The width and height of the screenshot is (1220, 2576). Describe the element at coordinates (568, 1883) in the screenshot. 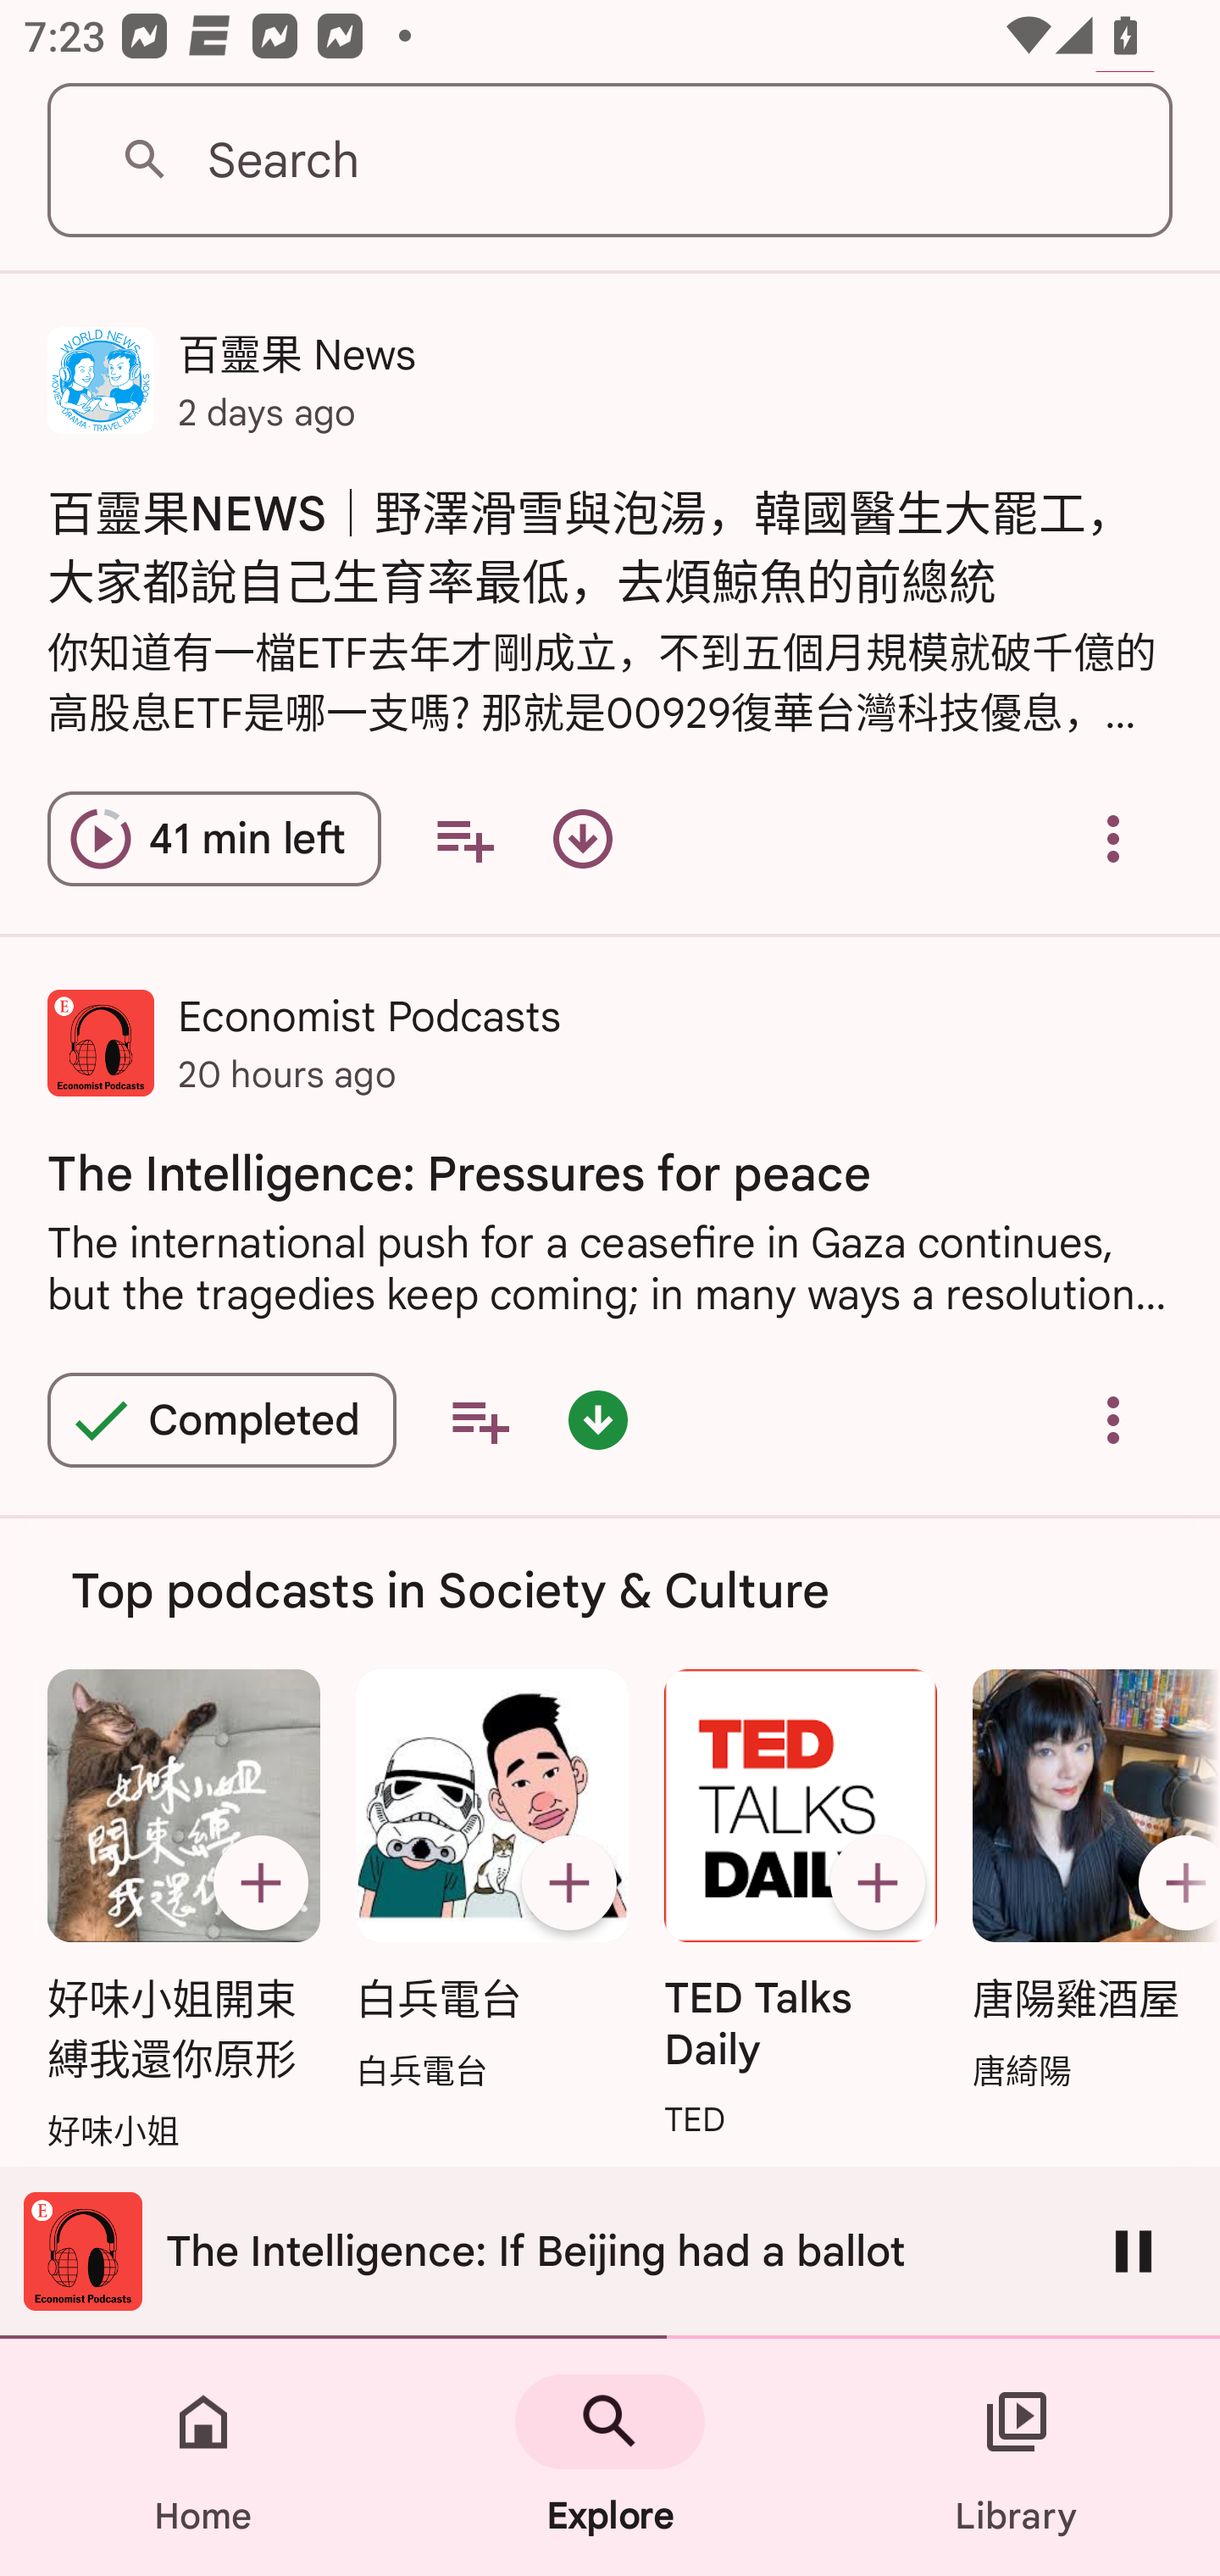

I see `Subscribe` at that location.